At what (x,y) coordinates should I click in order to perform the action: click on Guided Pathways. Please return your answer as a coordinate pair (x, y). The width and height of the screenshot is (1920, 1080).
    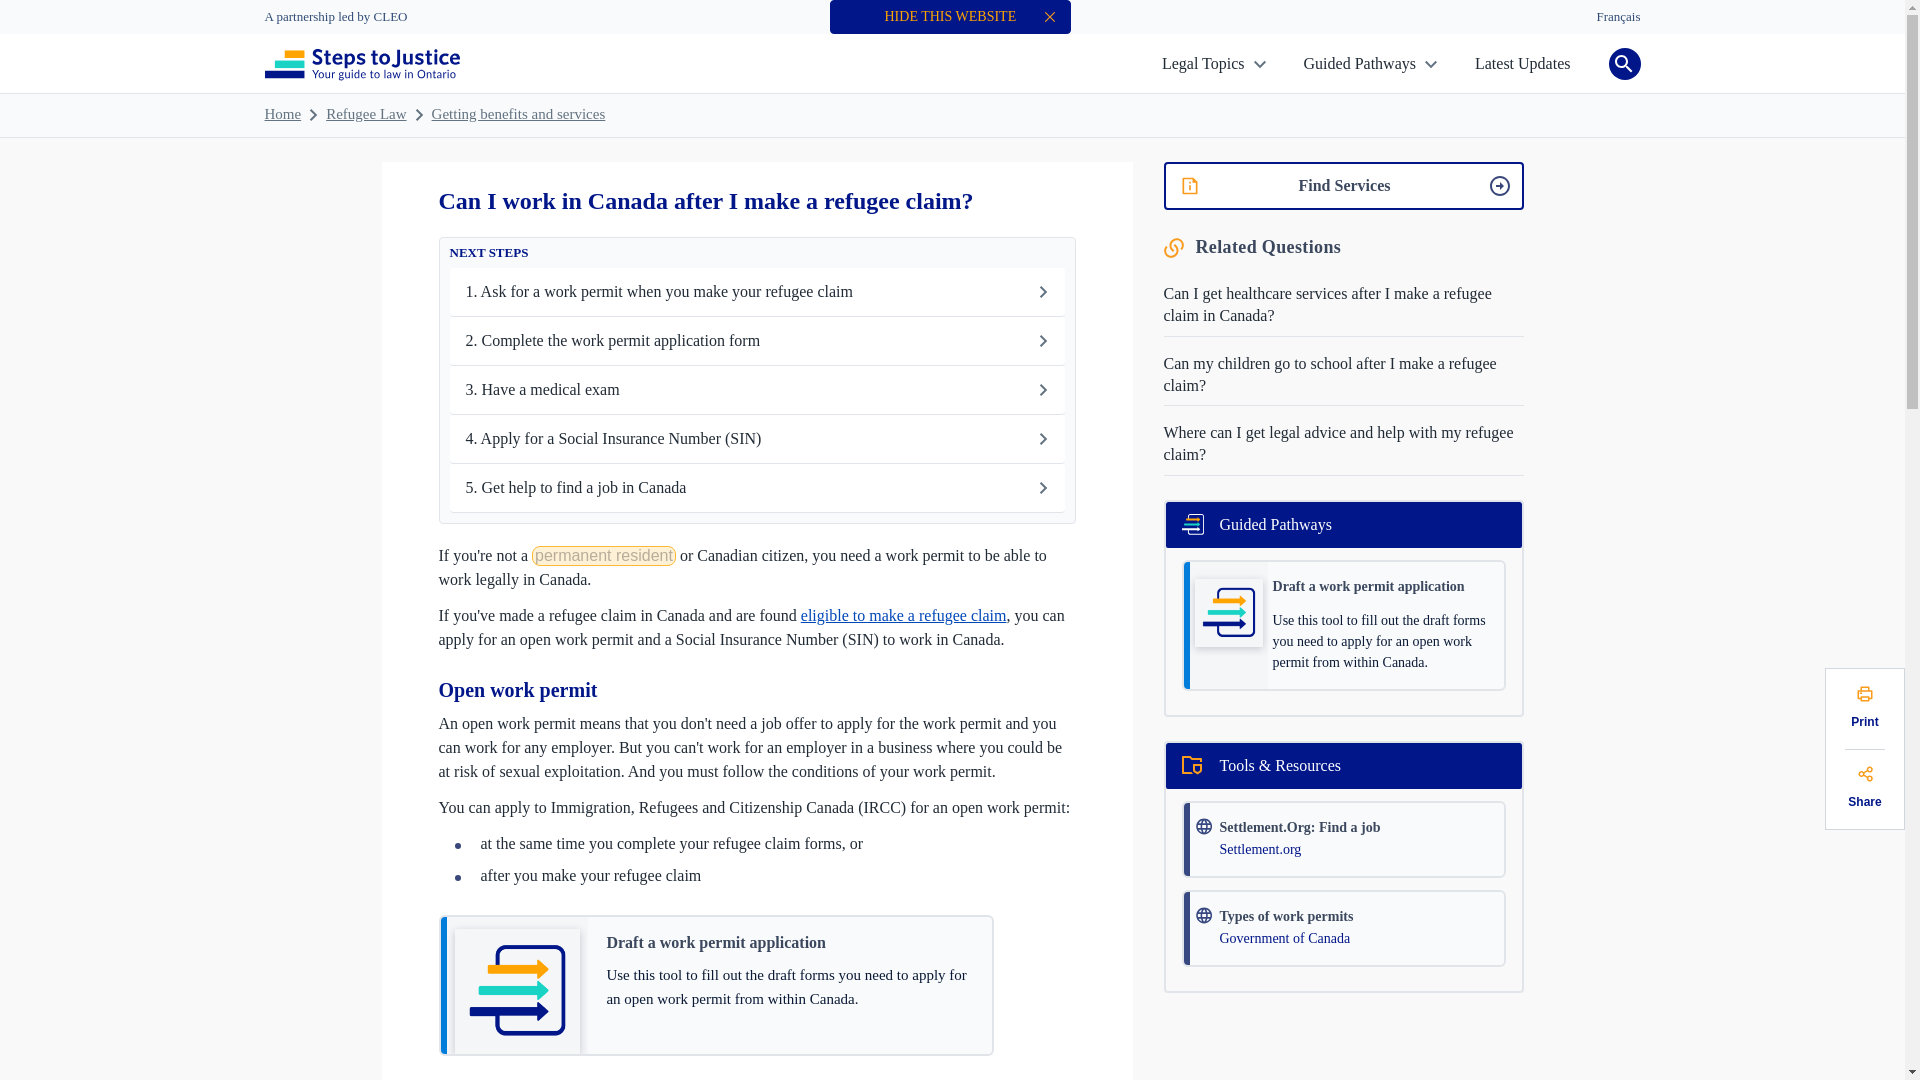
    Looking at the image, I should click on (1370, 64).